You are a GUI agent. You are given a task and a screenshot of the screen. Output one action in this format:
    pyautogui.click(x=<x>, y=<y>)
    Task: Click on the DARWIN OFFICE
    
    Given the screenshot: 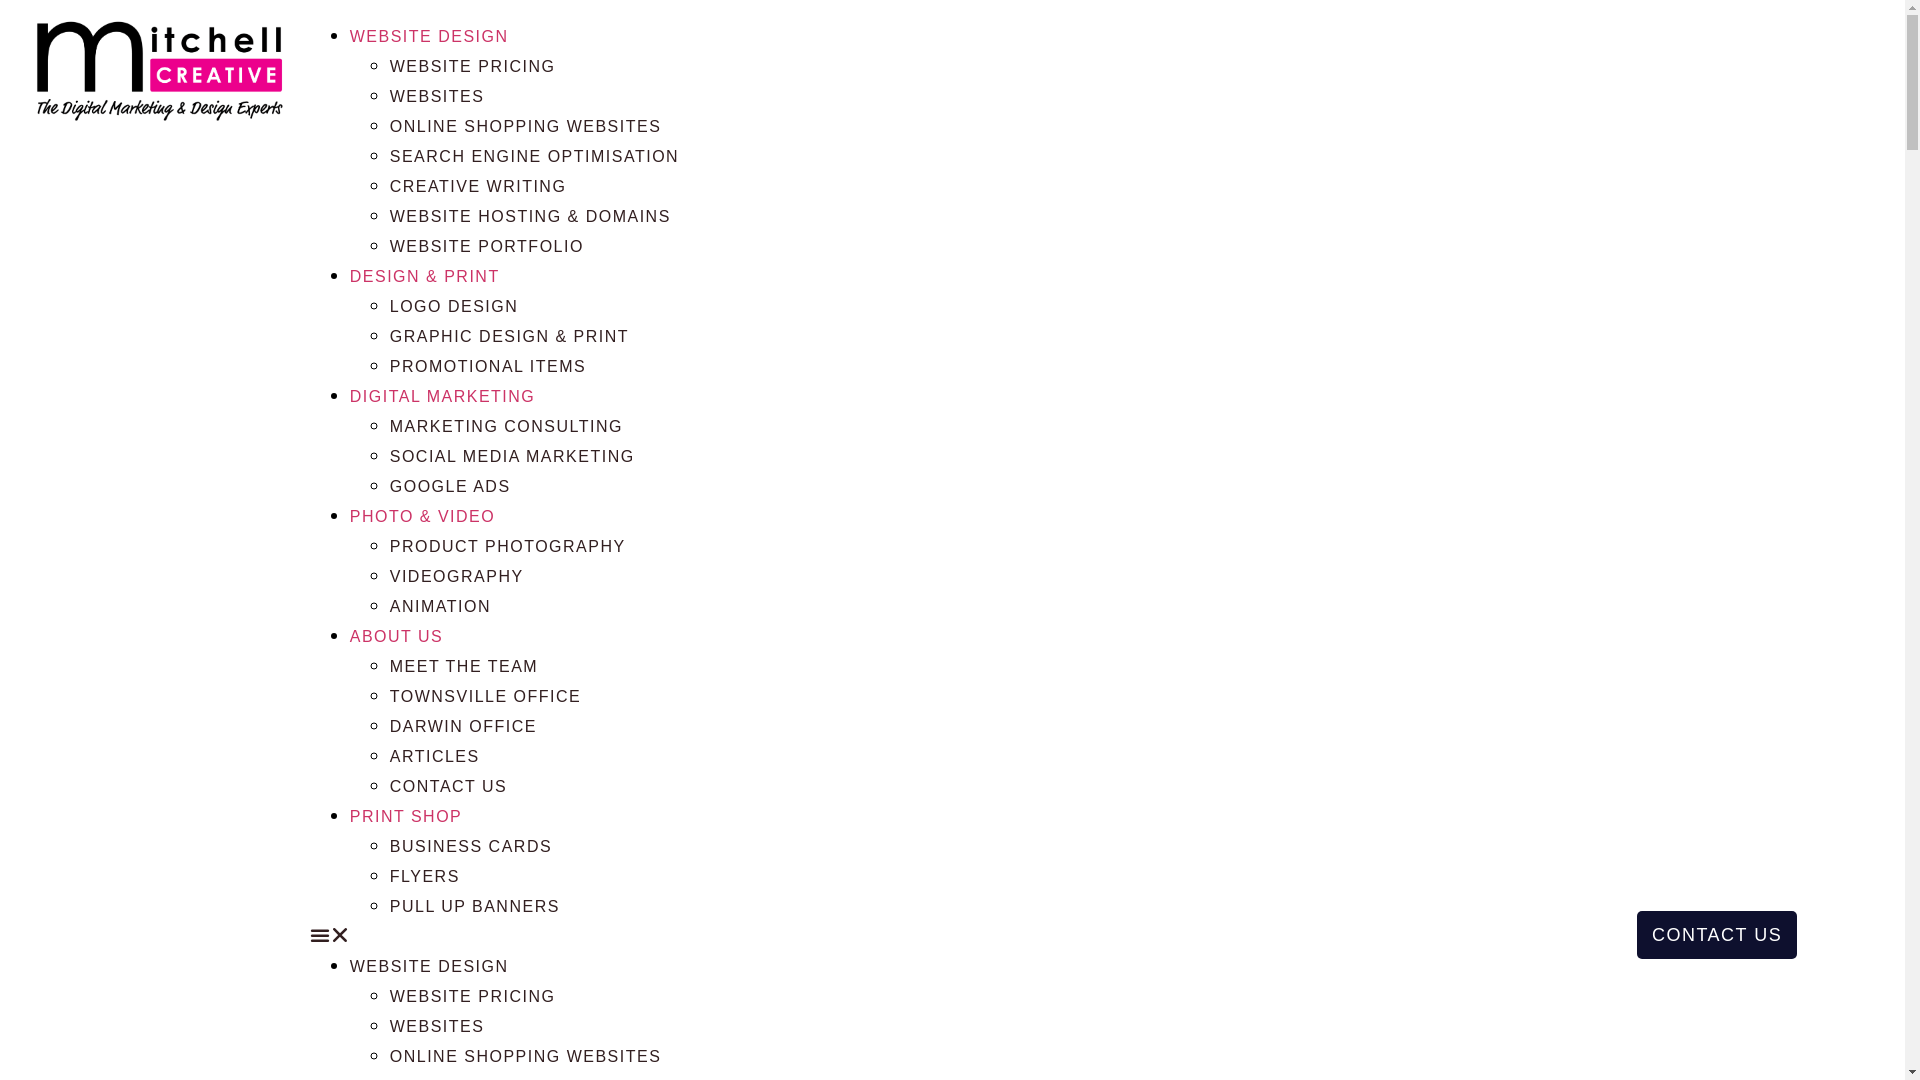 What is the action you would take?
    pyautogui.click(x=464, y=726)
    